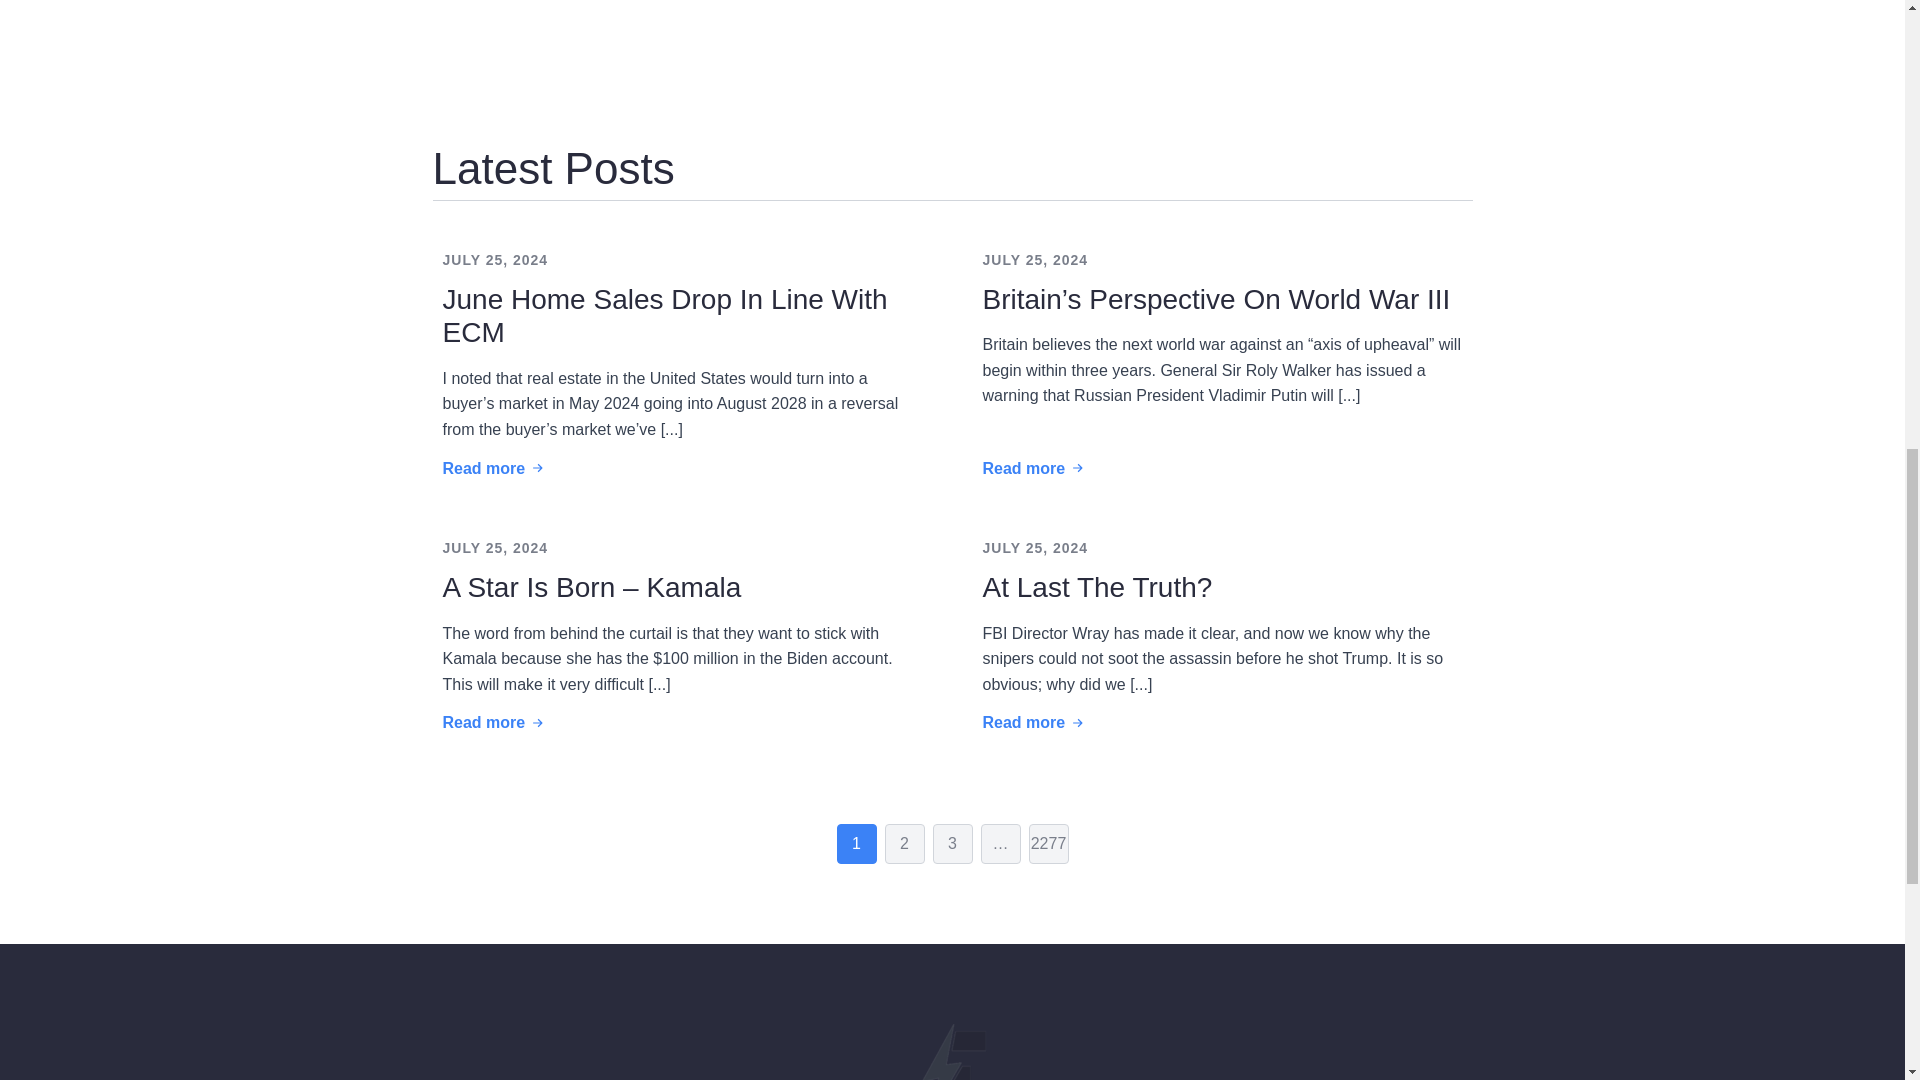 This screenshot has width=1920, height=1080. I want to click on Read more, so click(1034, 469).